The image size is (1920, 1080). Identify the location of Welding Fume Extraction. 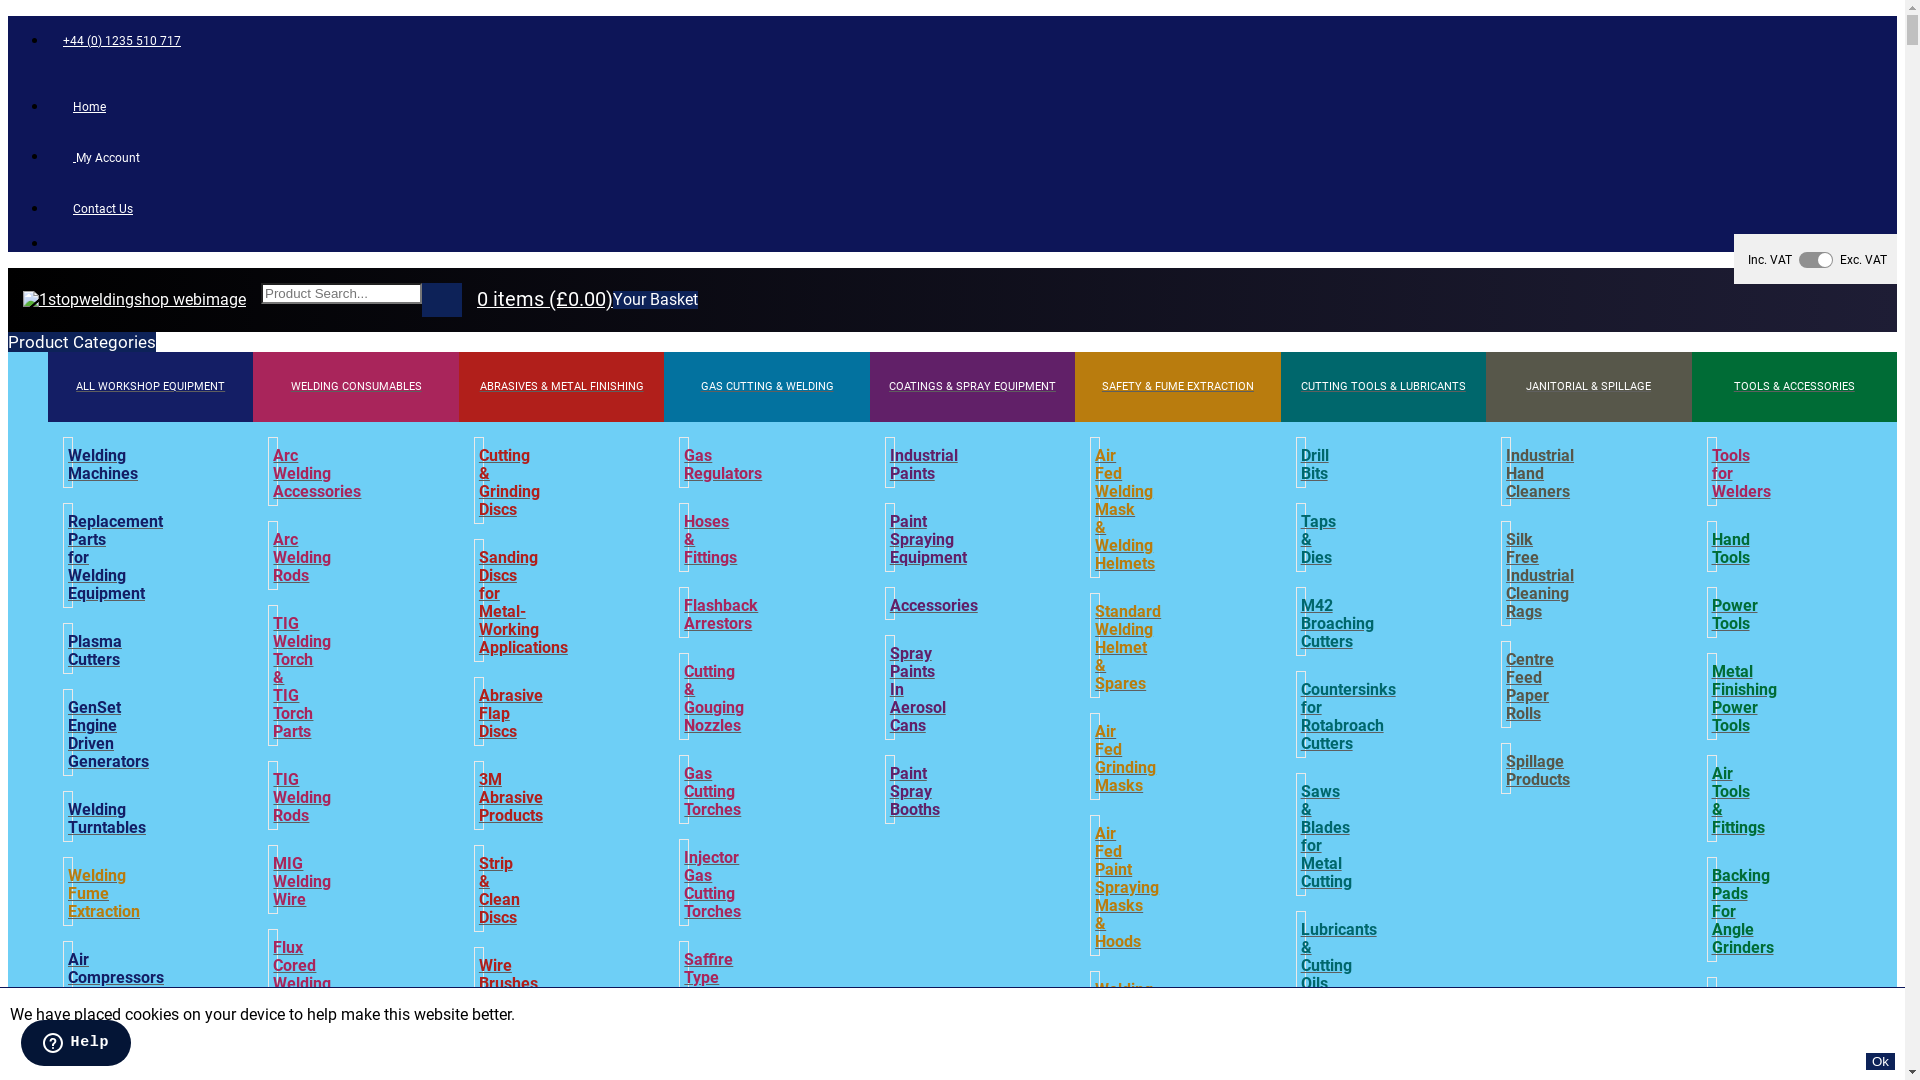
(104, 894).